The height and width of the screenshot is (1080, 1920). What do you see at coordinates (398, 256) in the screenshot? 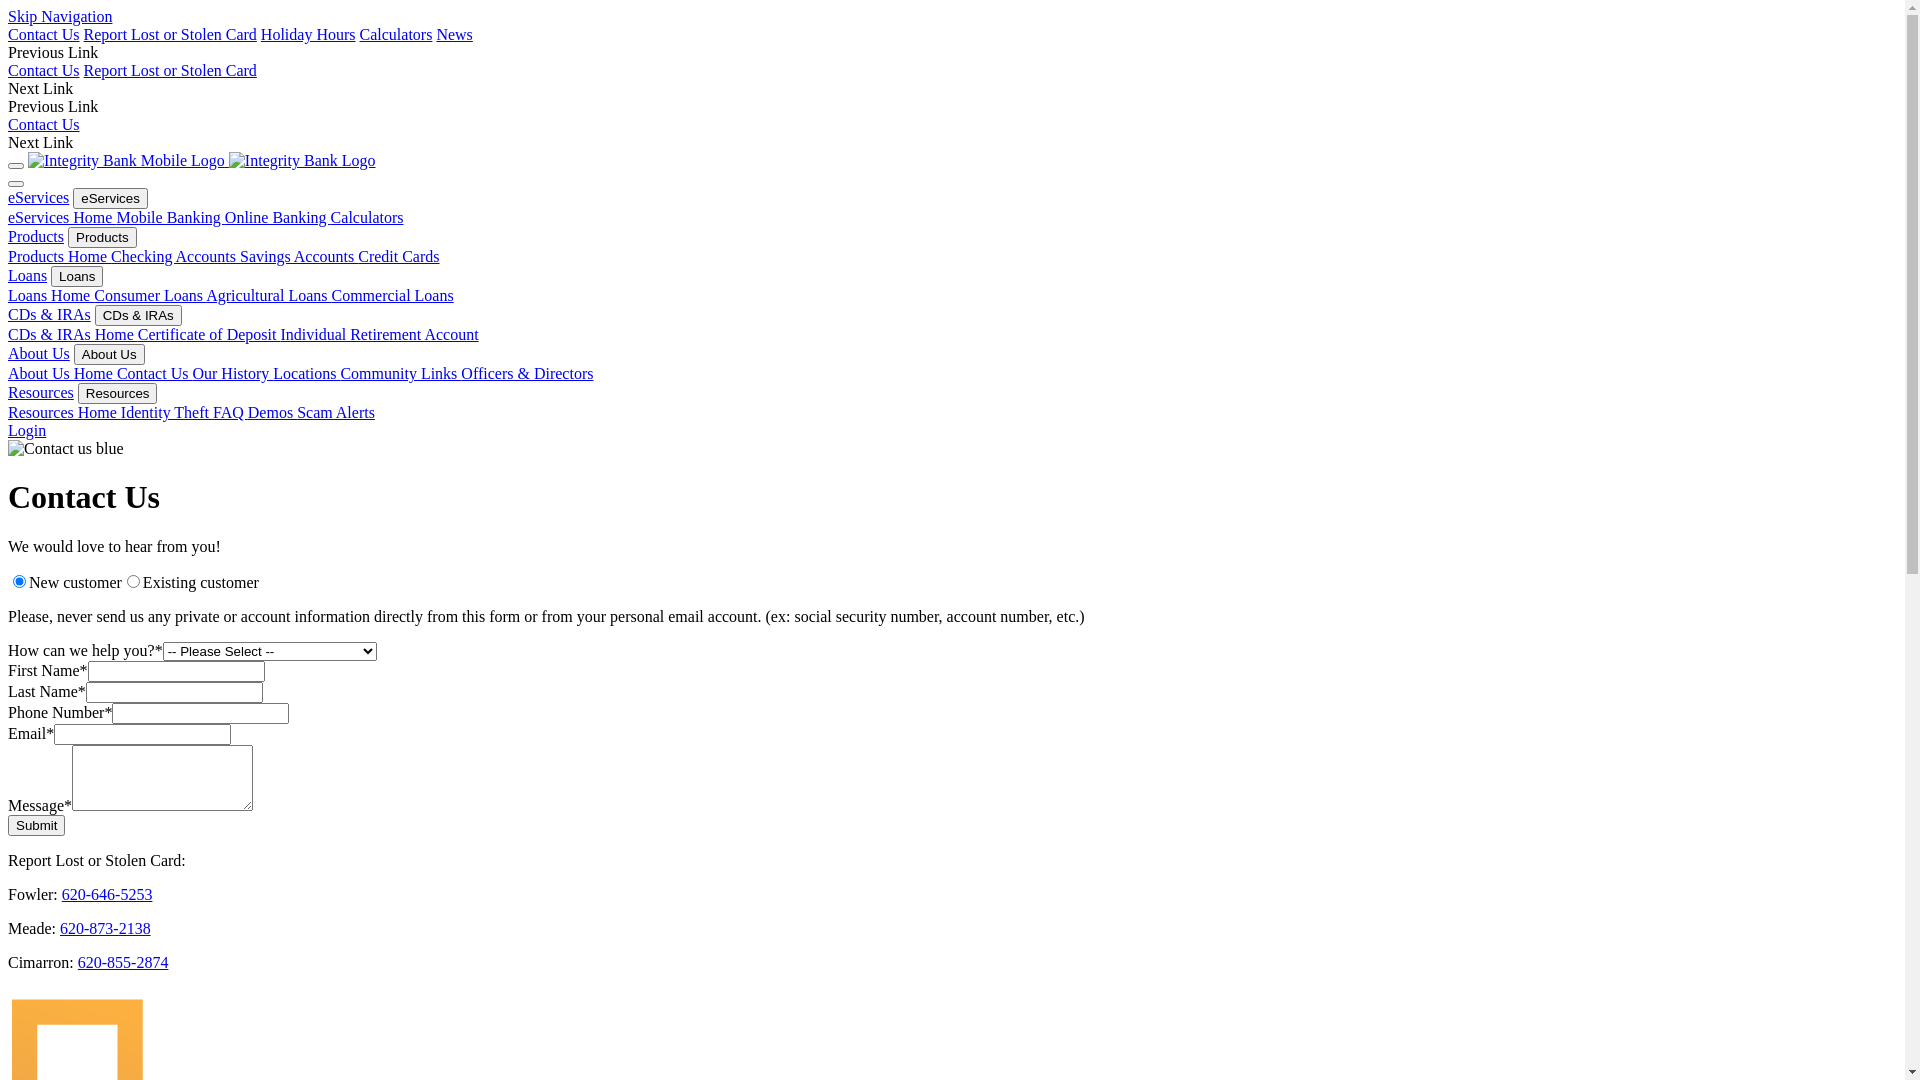
I see `Credit Cards` at bounding box center [398, 256].